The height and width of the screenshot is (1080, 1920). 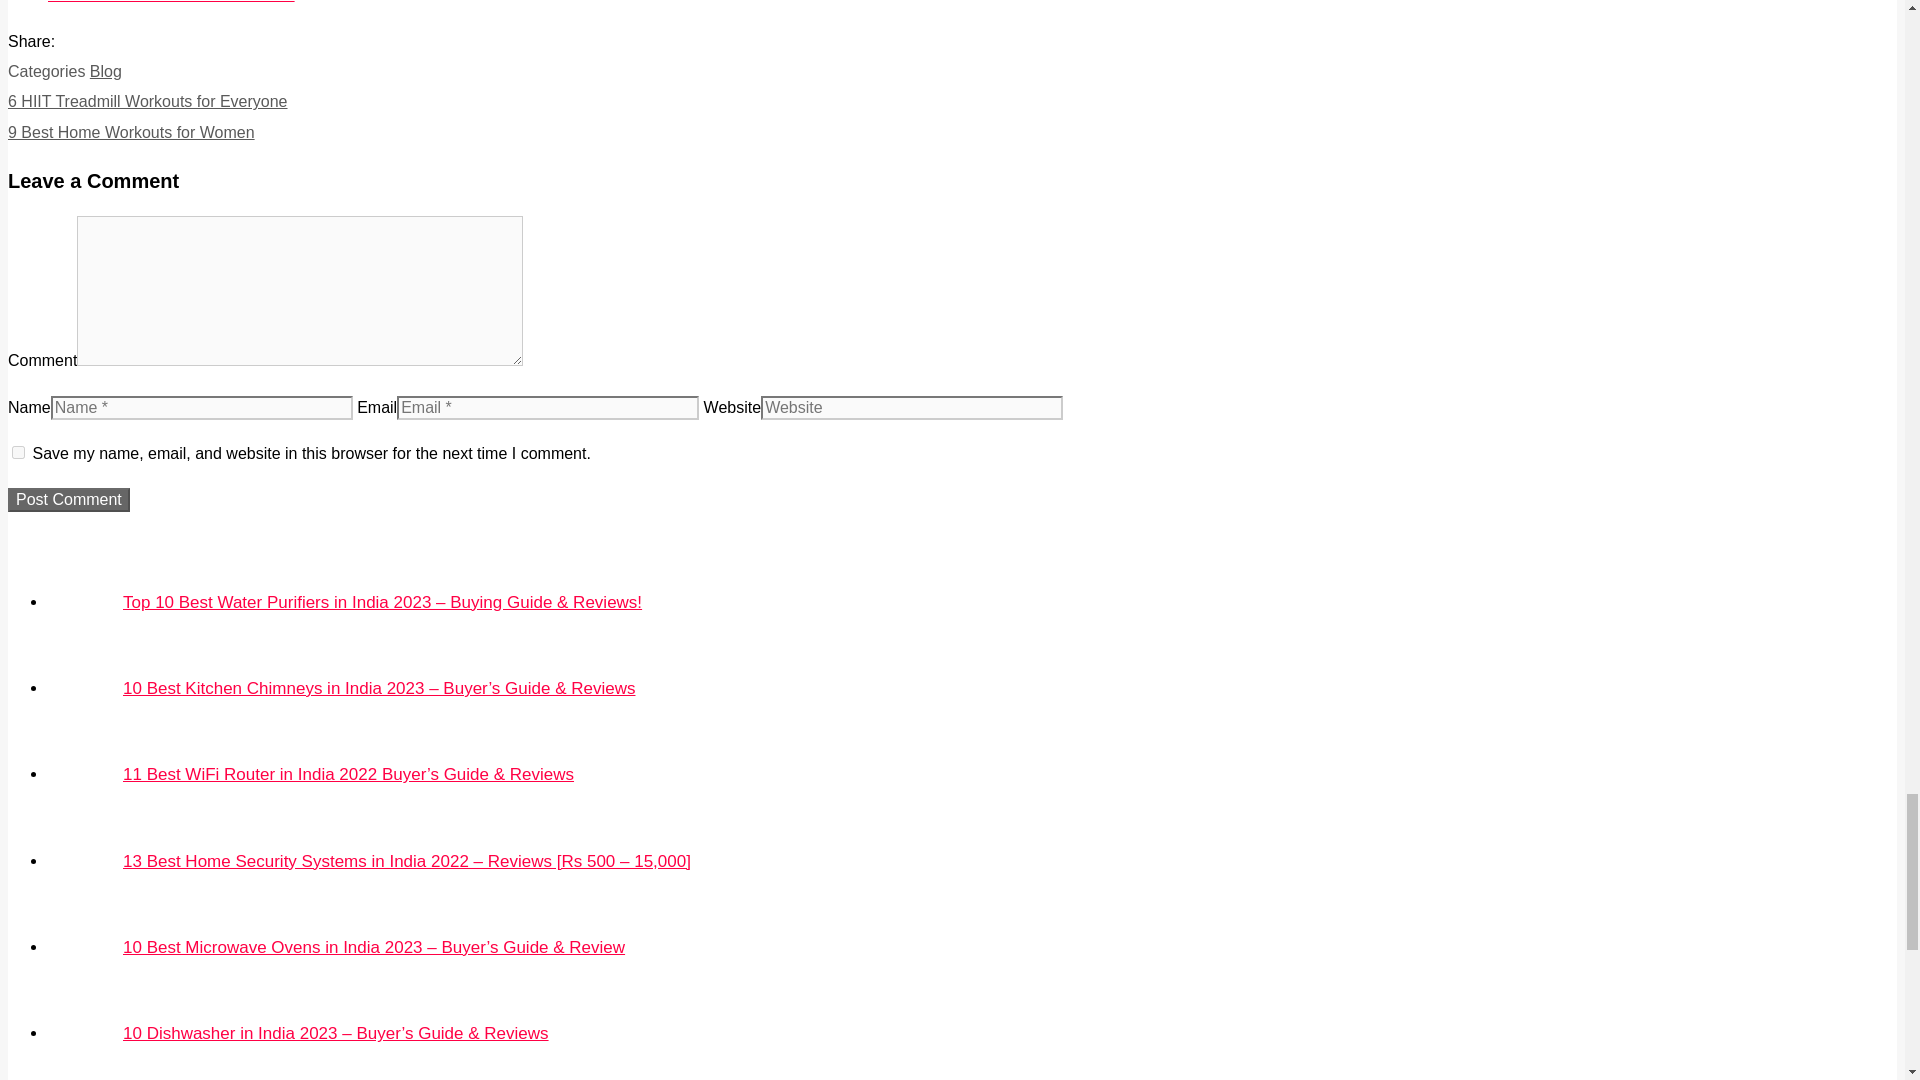 What do you see at coordinates (18, 452) in the screenshot?
I see `yes` at bounding box center [18, 452].